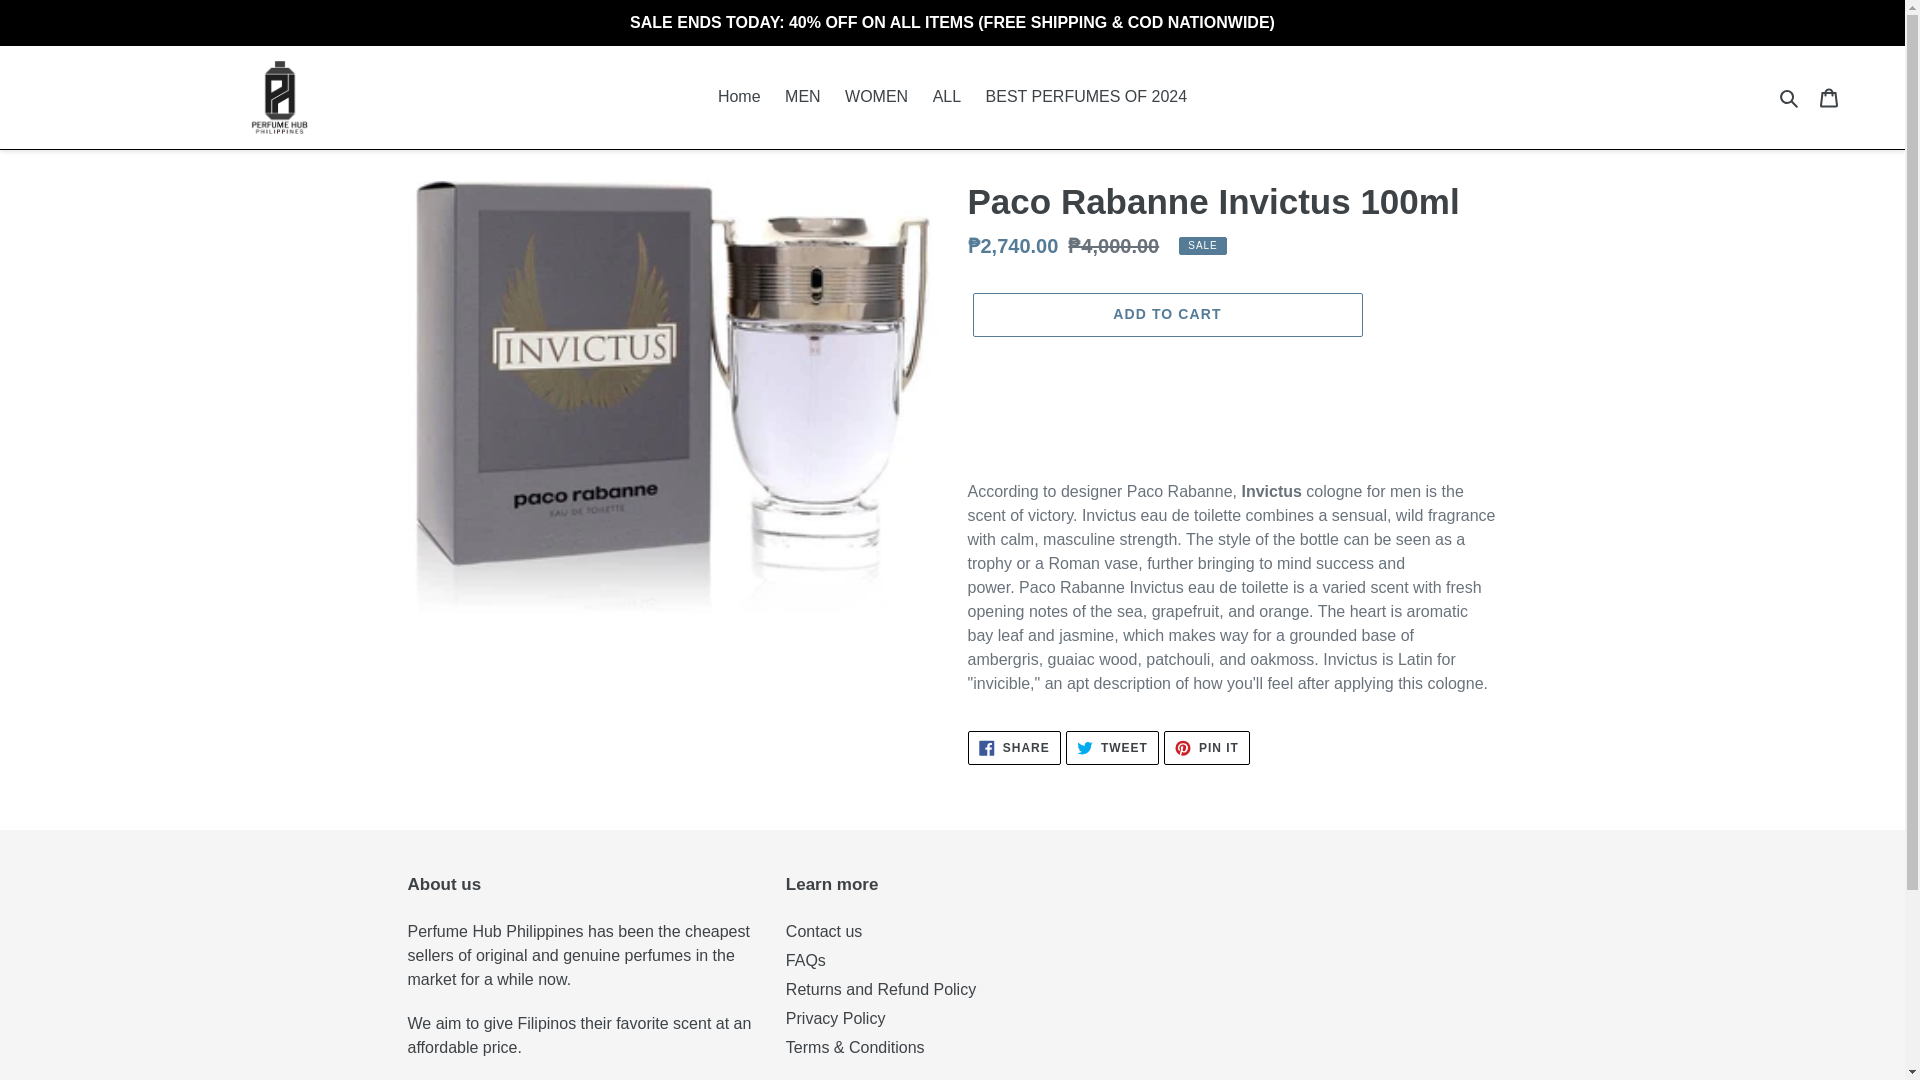 Image resolution: width=1920 pixels, height=1080 pixels. Describe the element at coordinates (1206, 748) in the screenshot. I see `Cart` at that location.